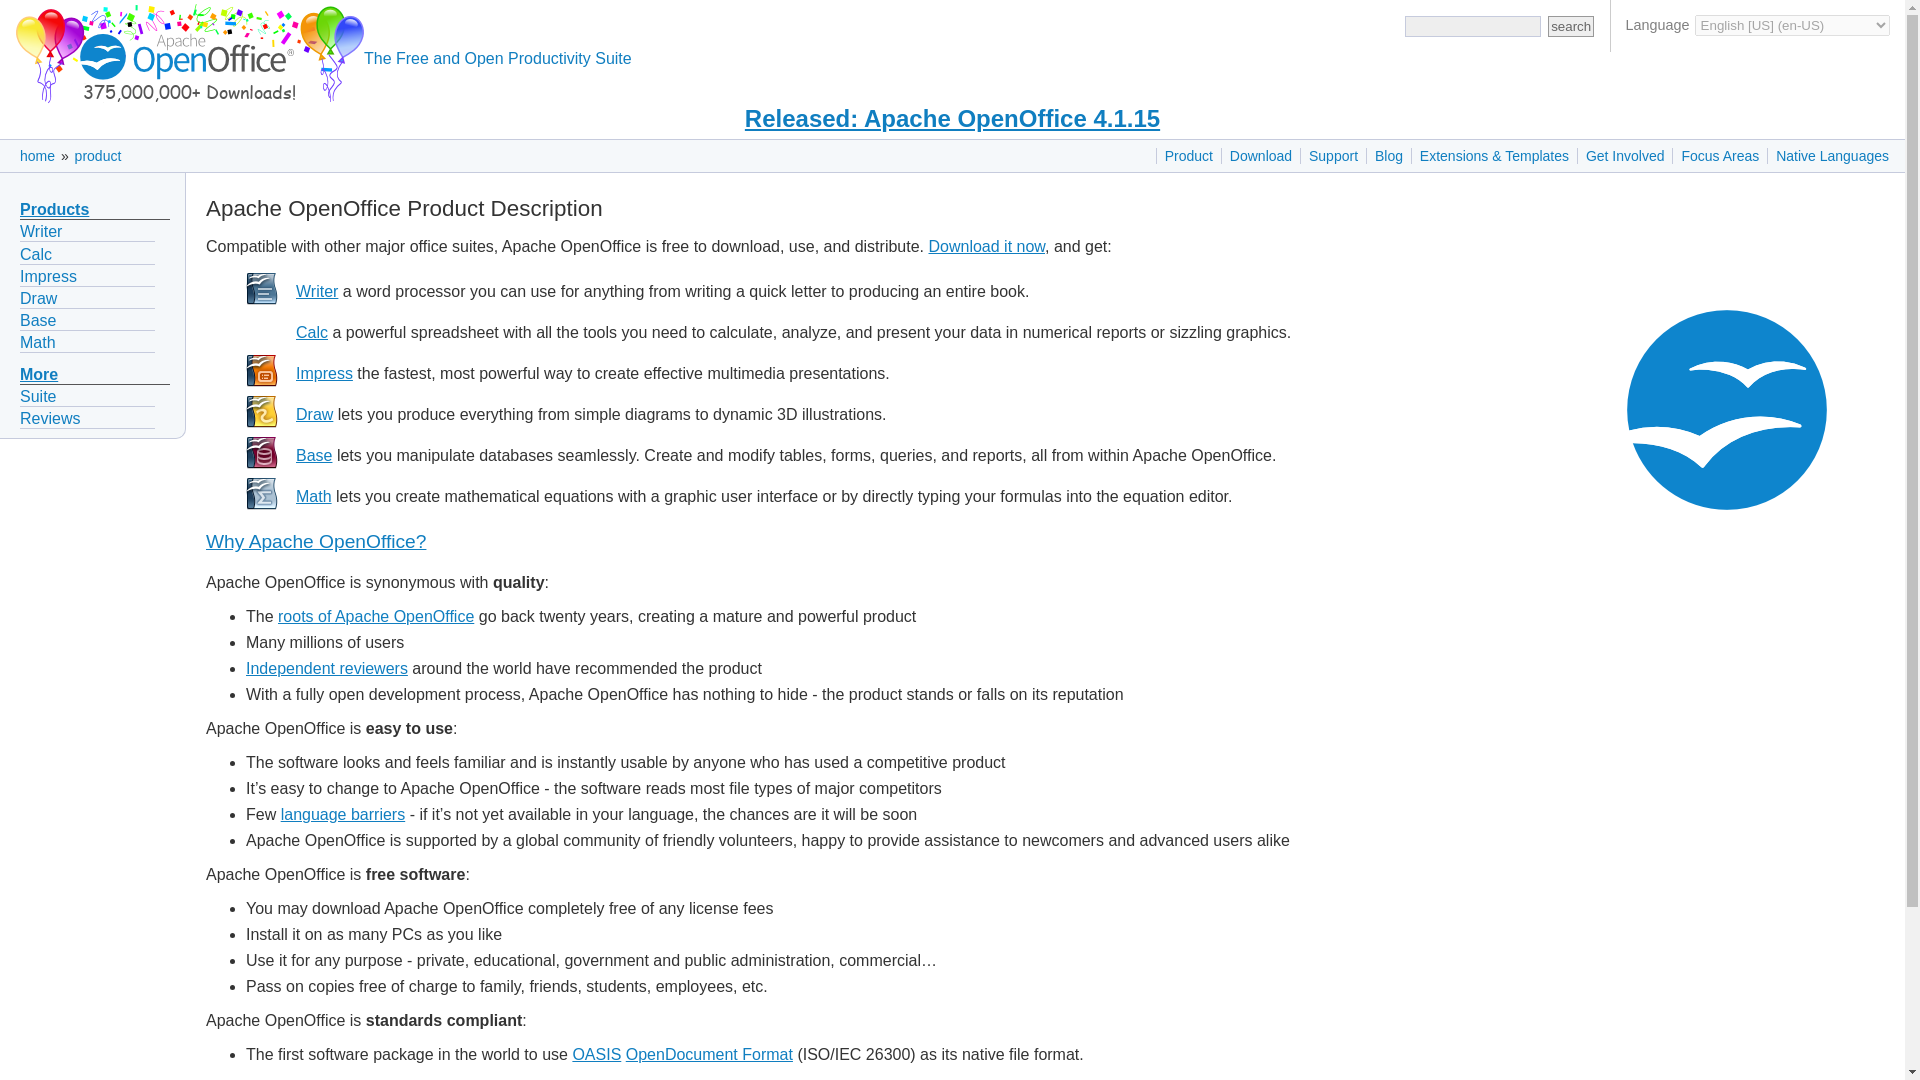 The height and width of the screenshot is (1080, 1920). Describe the element at coordinates (324, 374) in the screenshot. I see `Presentation program` at that location.